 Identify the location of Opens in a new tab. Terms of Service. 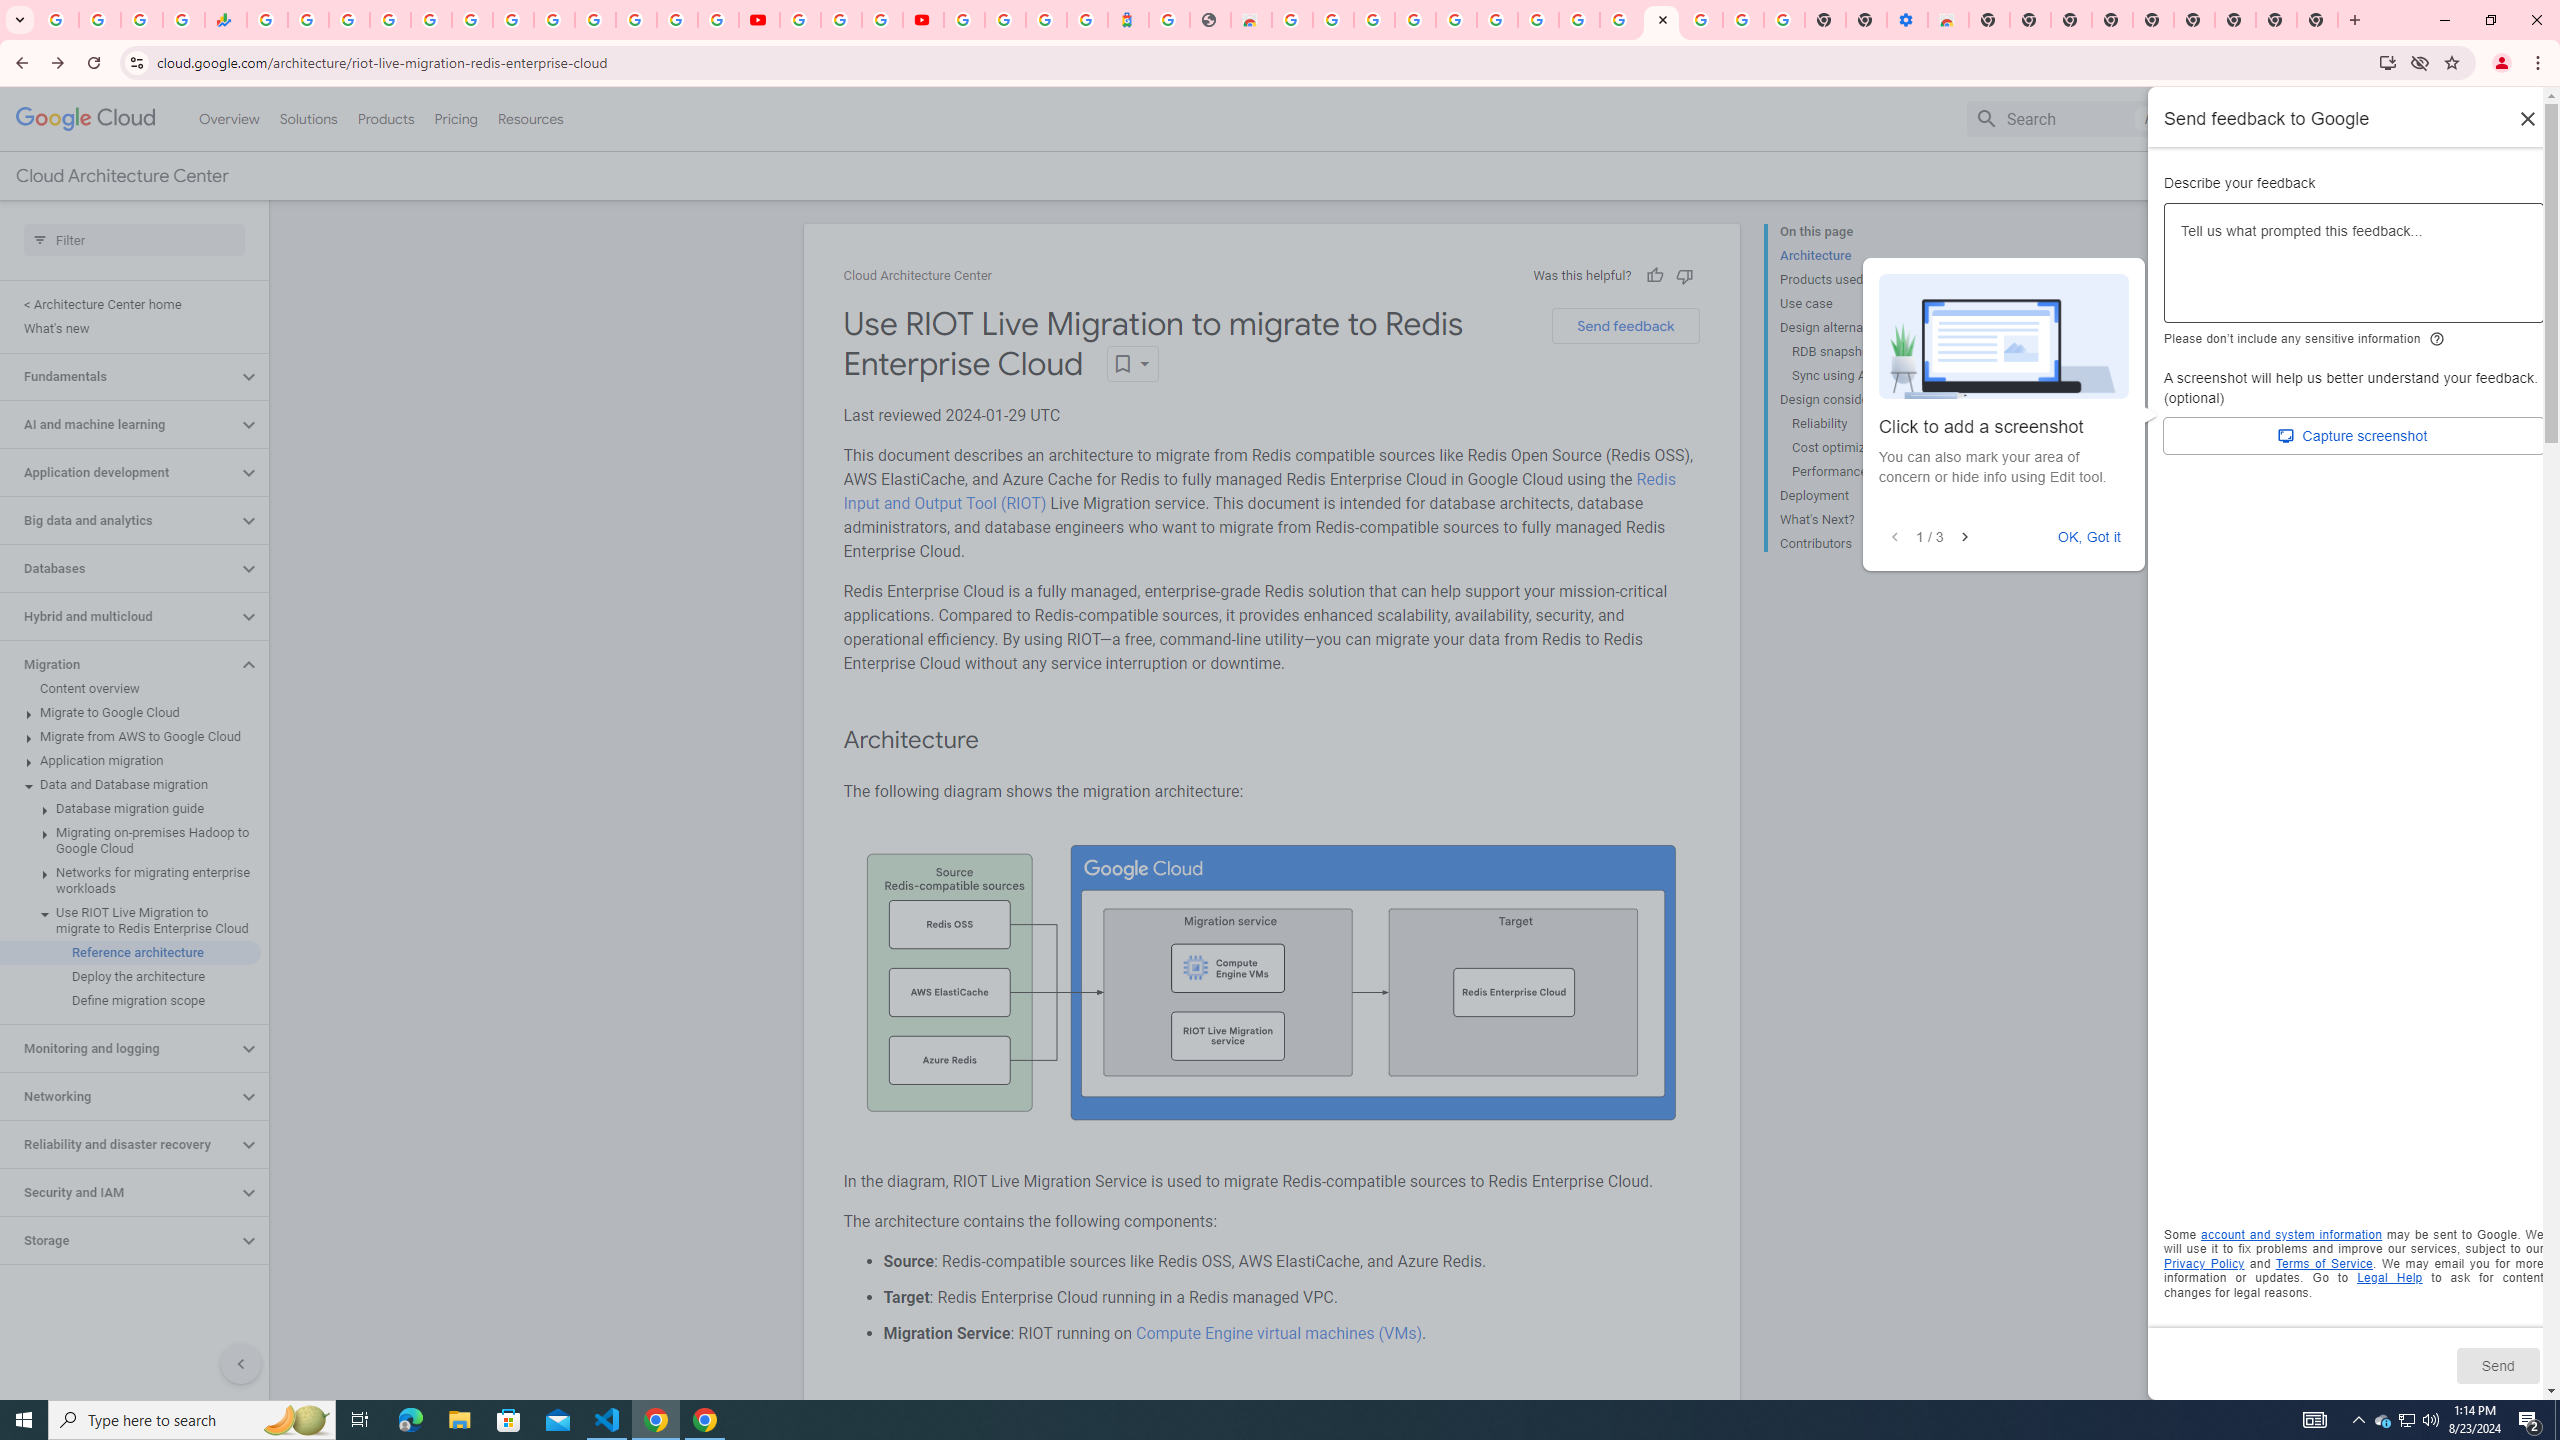
(2324, 1263).